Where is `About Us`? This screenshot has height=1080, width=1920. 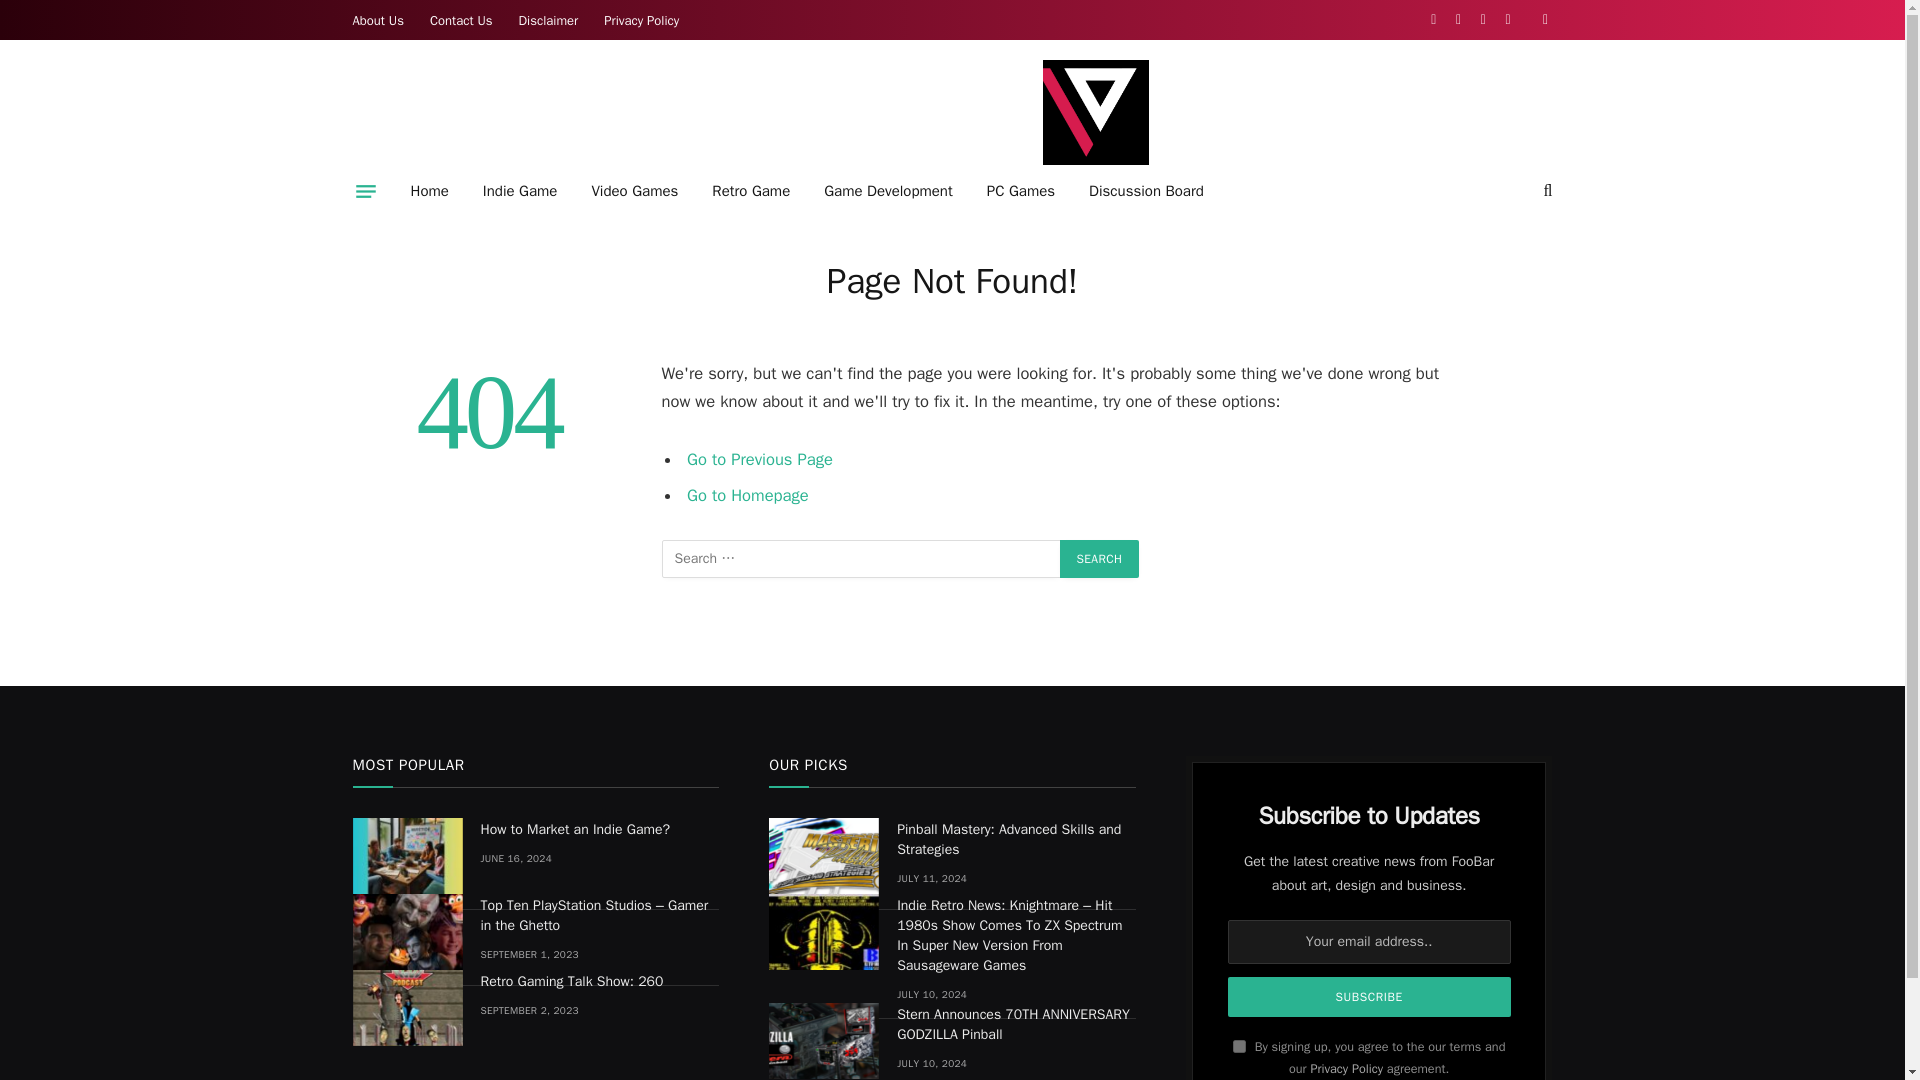
About Us is located at coordinates (378, 20).